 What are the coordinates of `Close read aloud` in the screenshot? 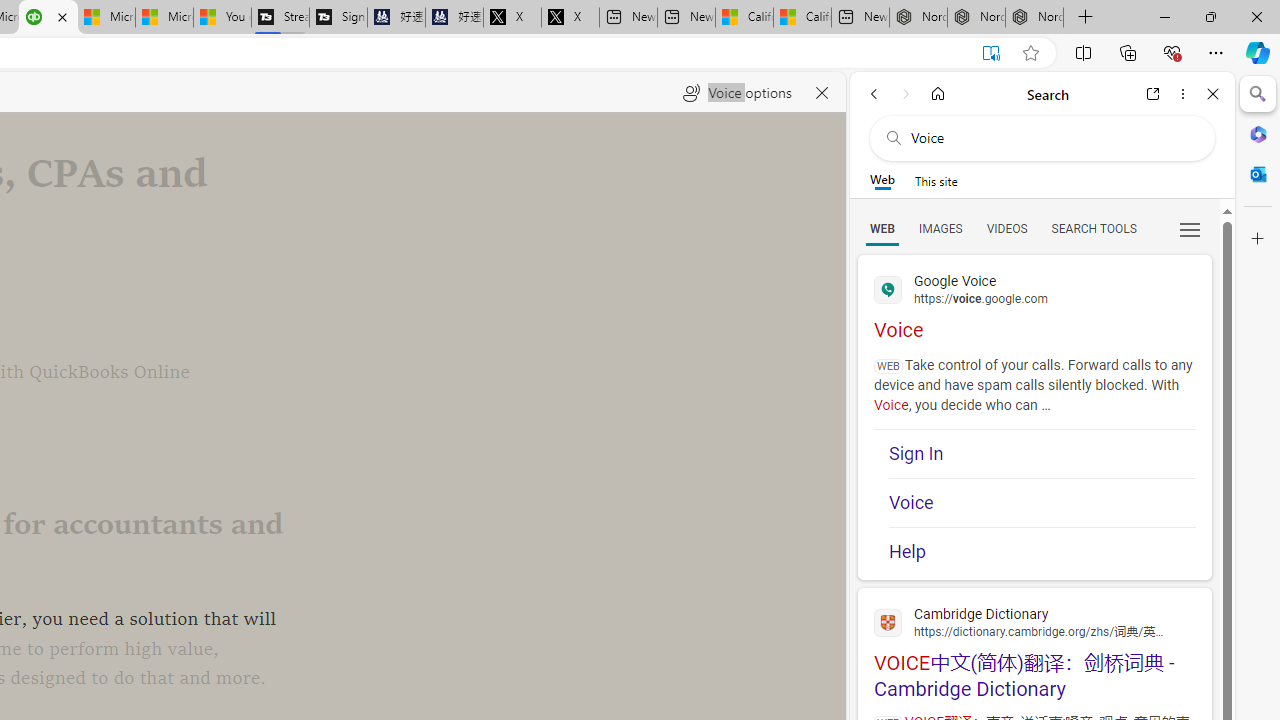 It's located at (822, 92).